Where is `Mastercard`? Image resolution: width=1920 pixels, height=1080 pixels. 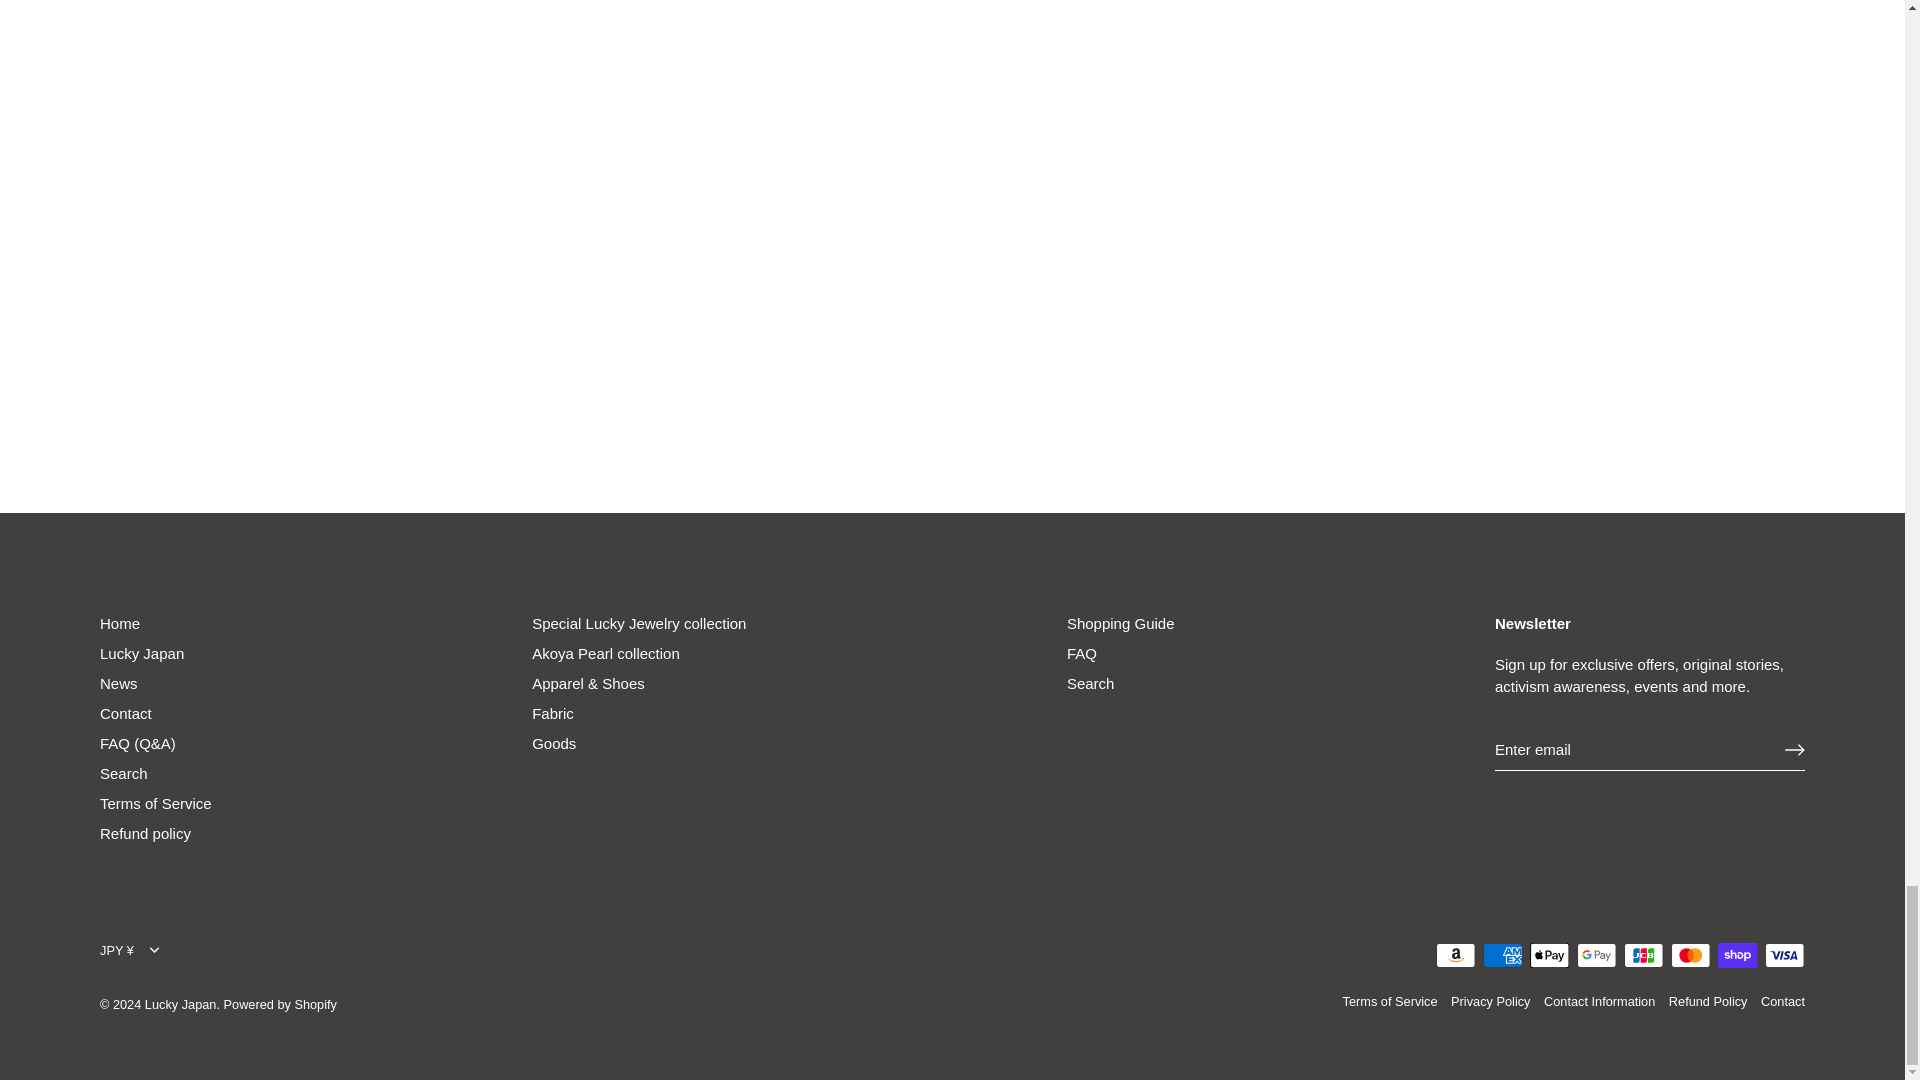 Mastercard is located at coordinates (1690, 954).